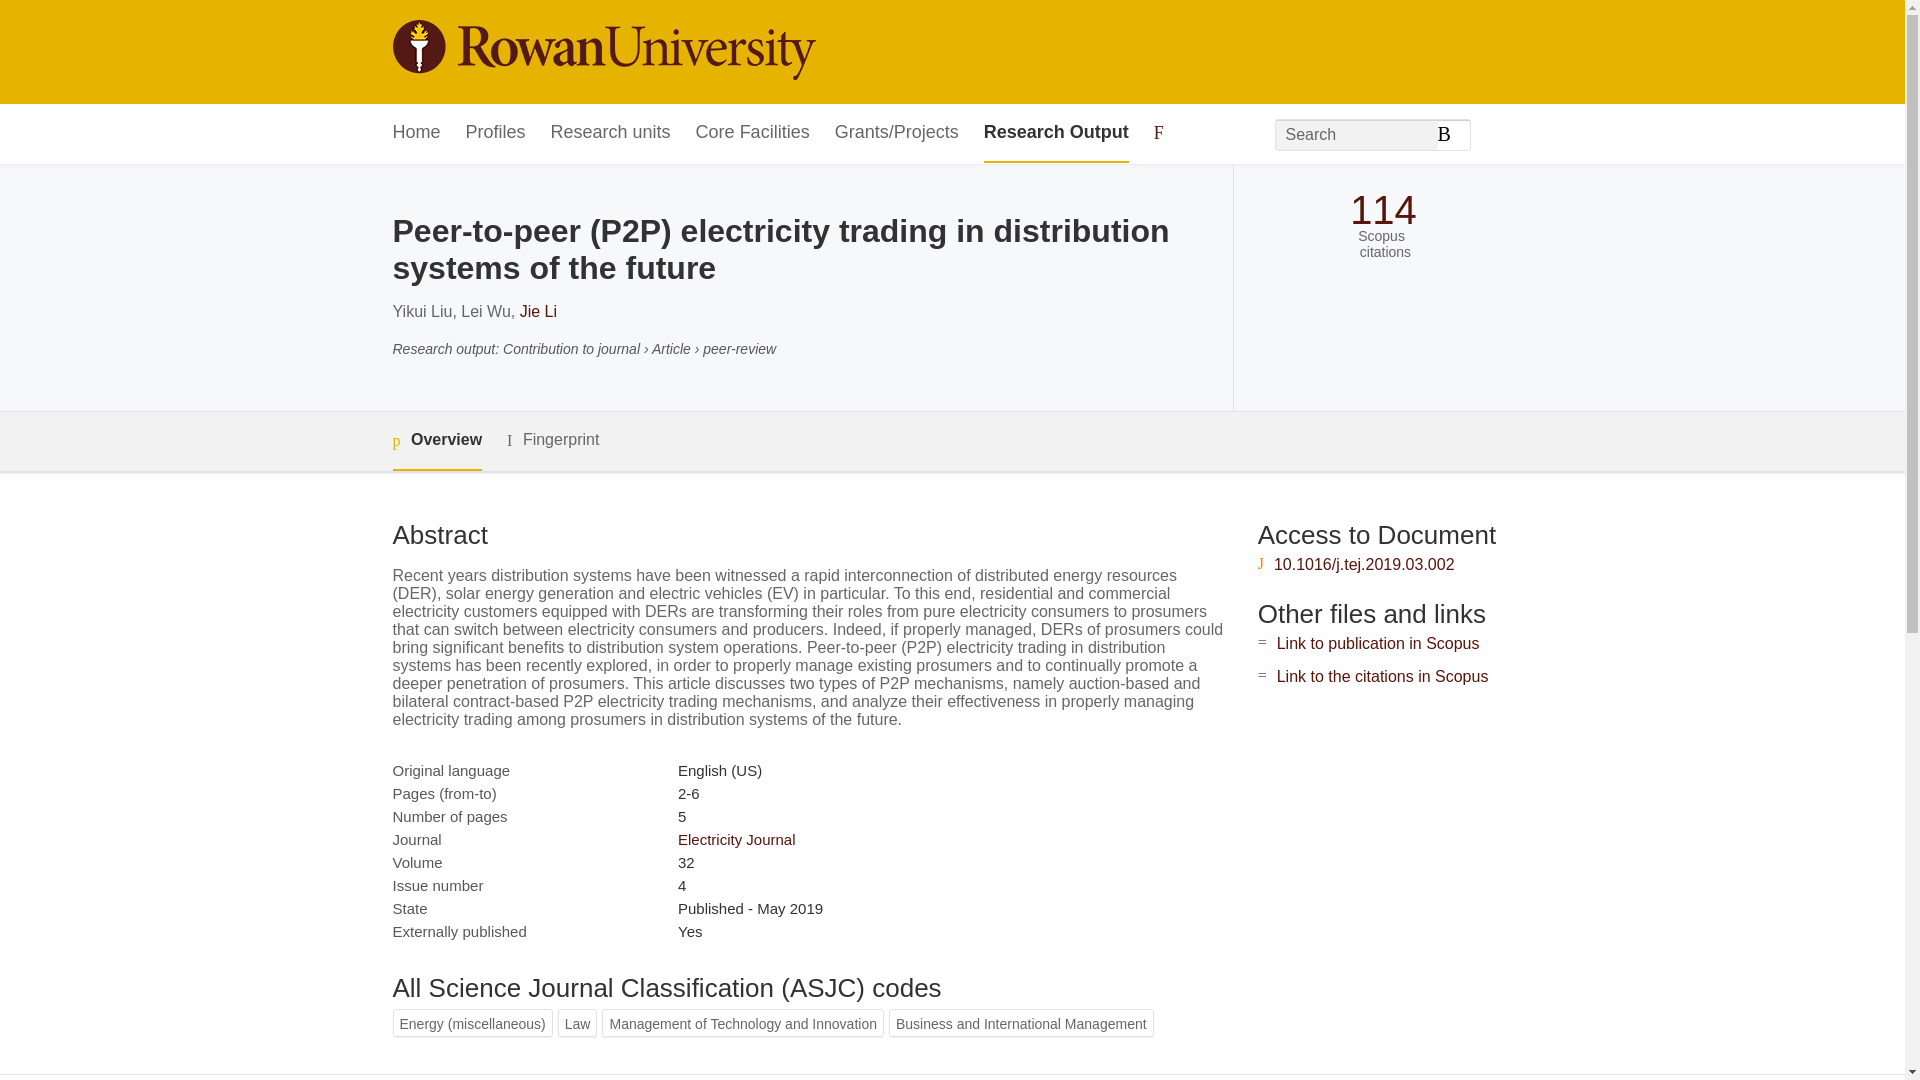  I want to click on Overview, so click(436, 440).